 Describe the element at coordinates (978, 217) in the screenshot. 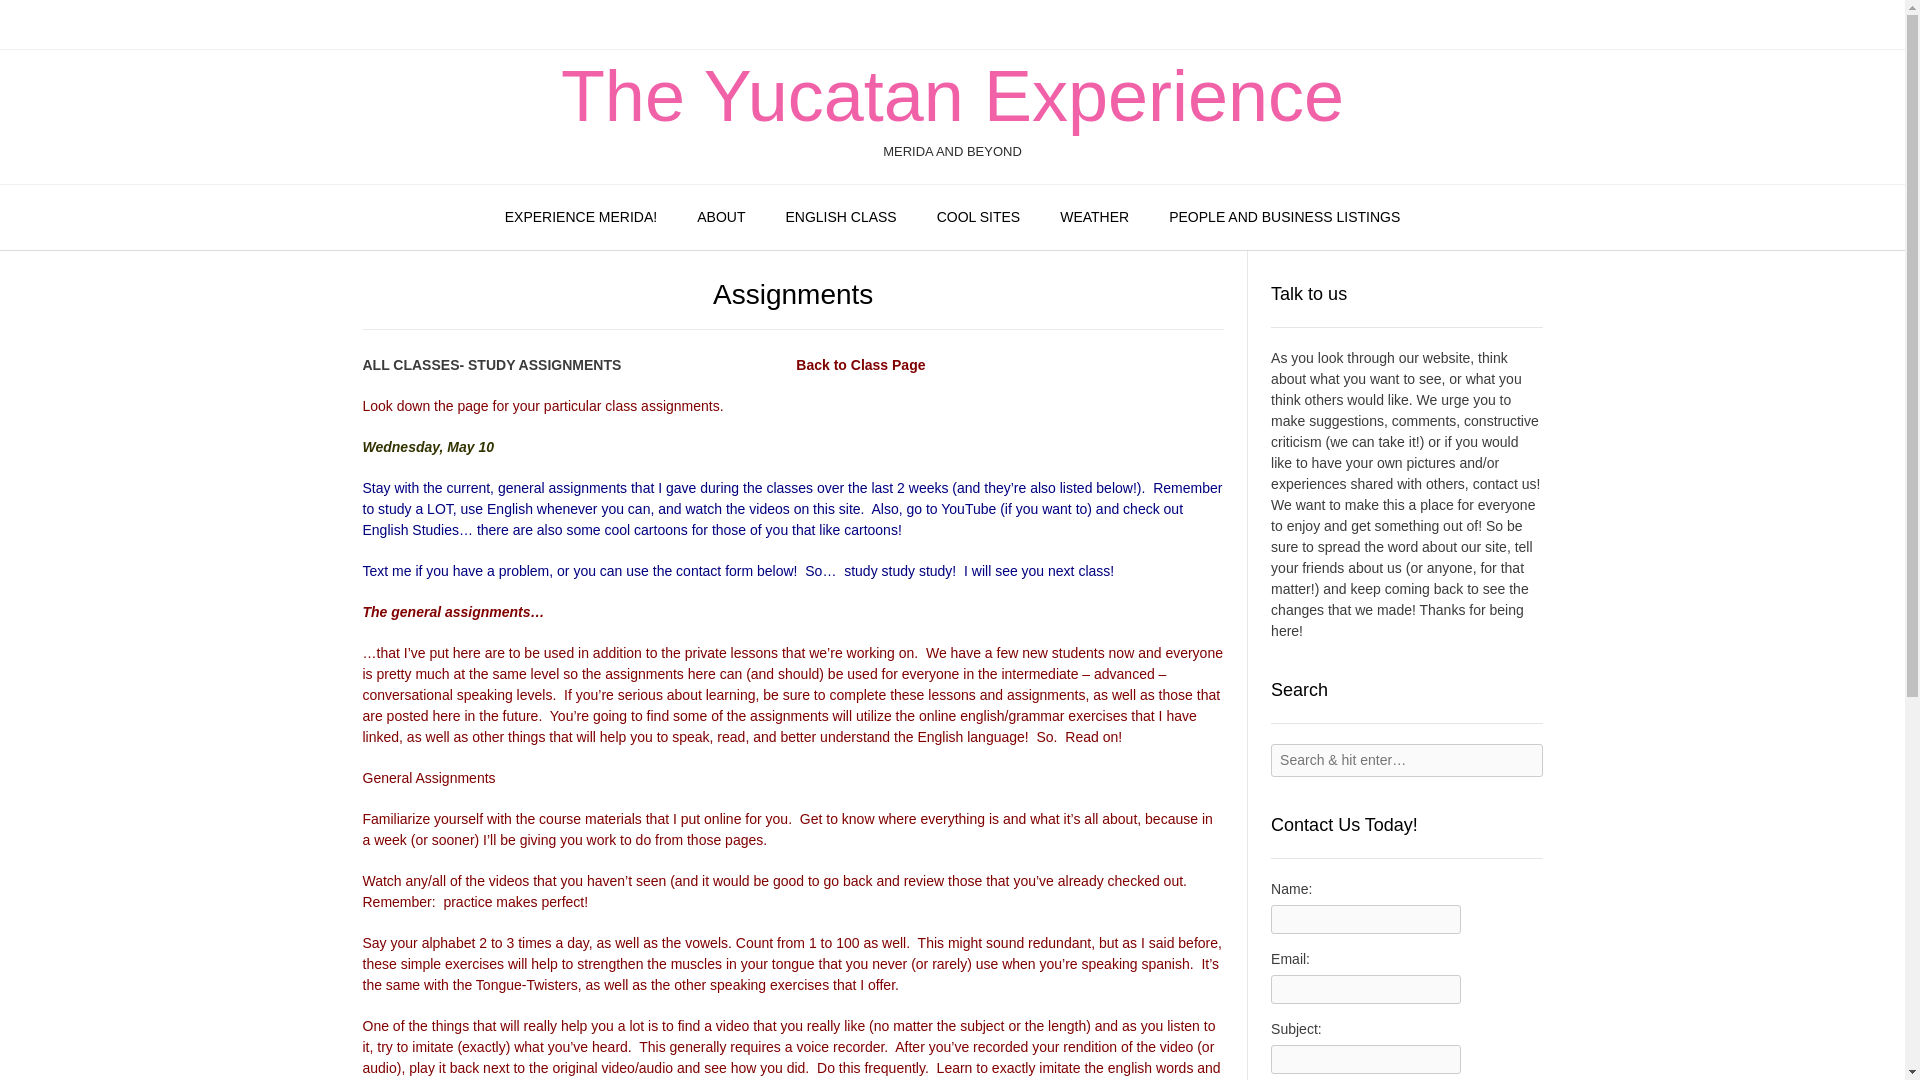

I see `COOL SITES` at that location.